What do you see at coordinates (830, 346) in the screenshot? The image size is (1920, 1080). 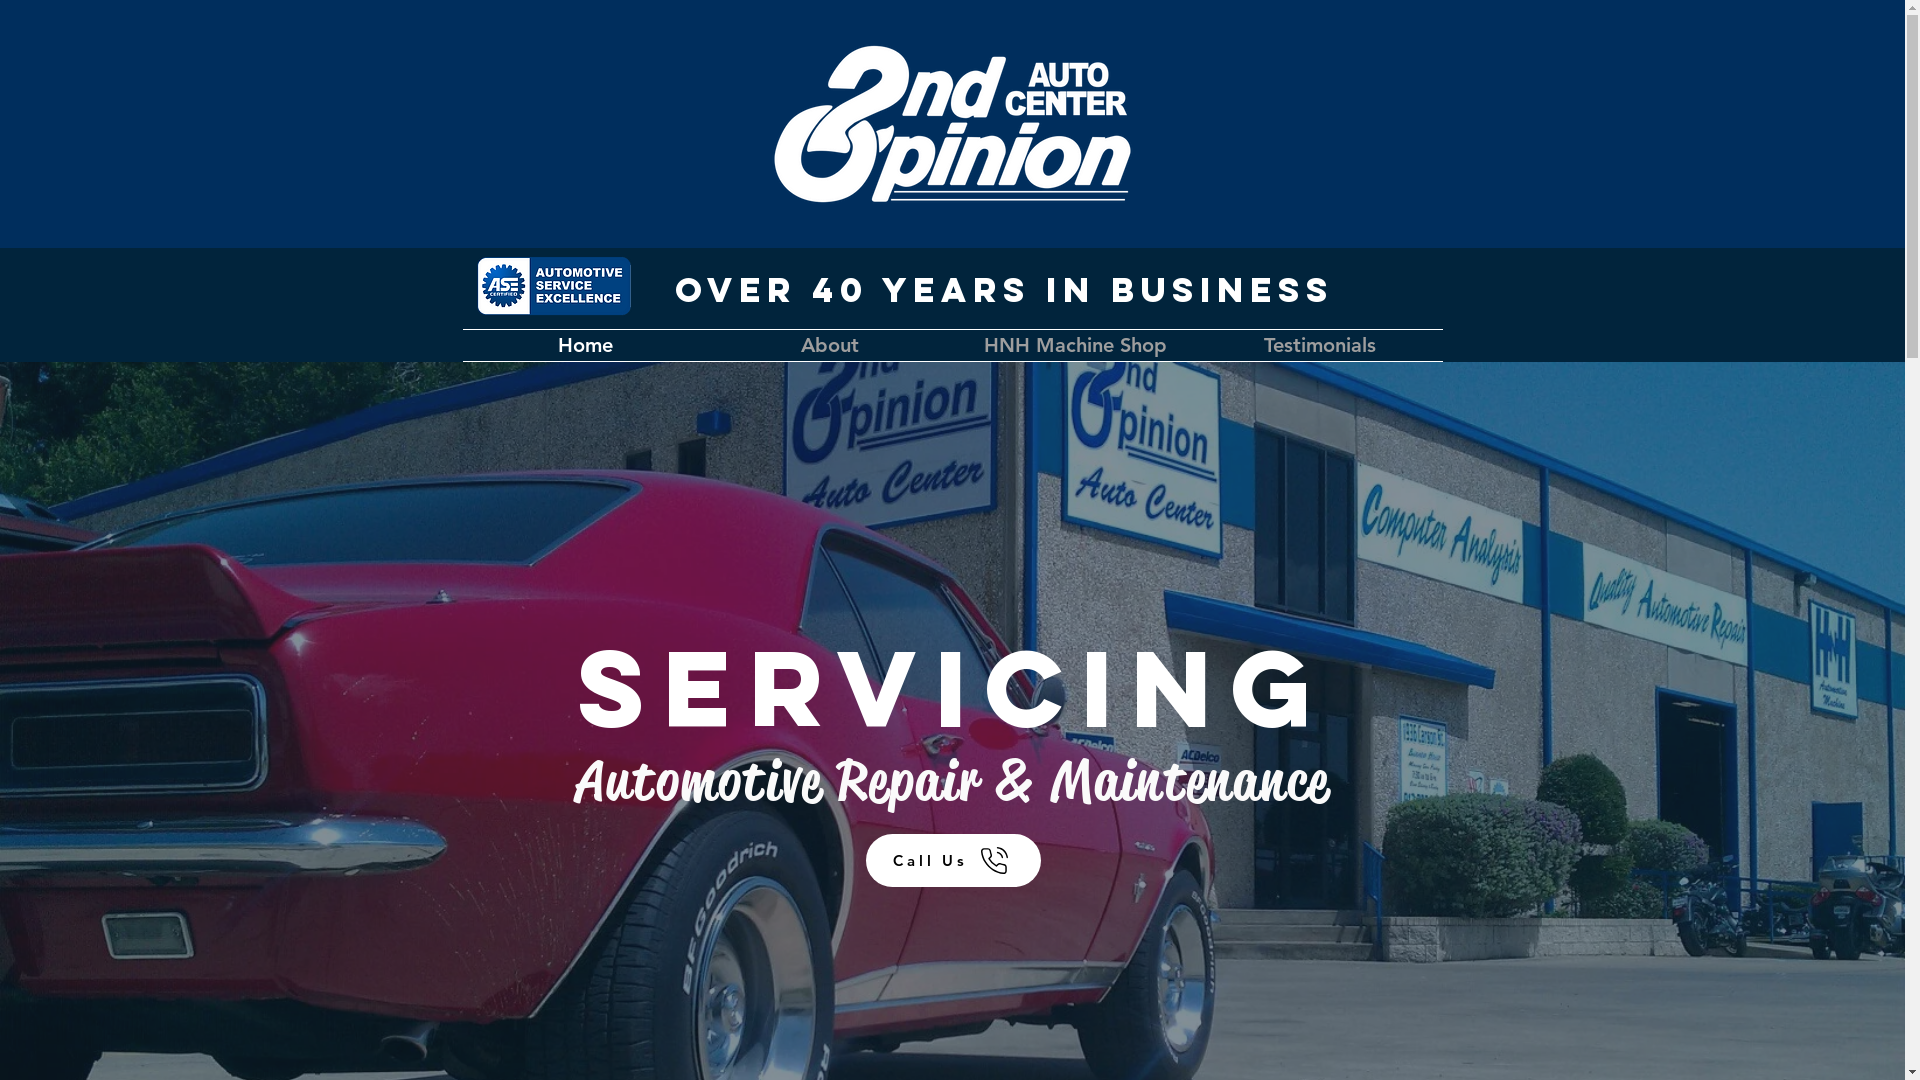 I see `About` at bounding box center [830, 346].